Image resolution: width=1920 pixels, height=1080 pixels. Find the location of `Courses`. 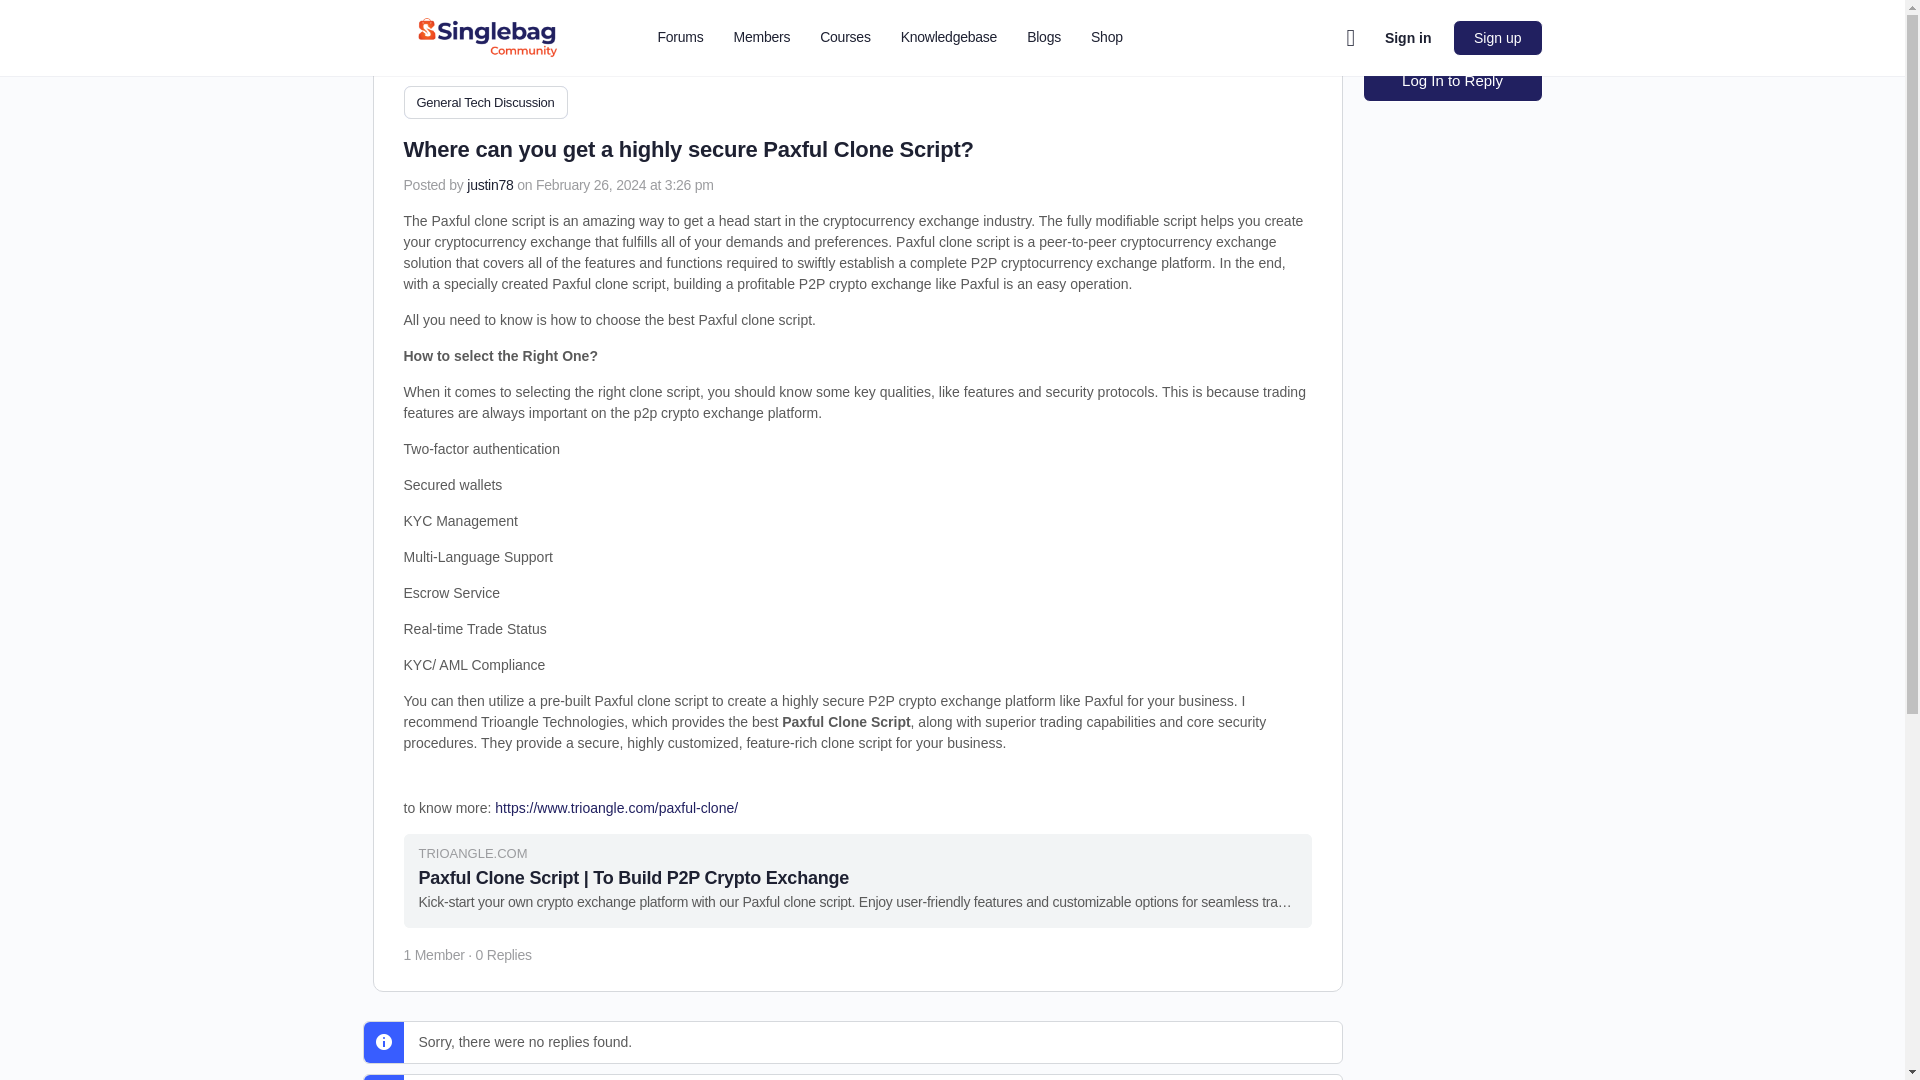

Courses is located at coordinates (844, 38).